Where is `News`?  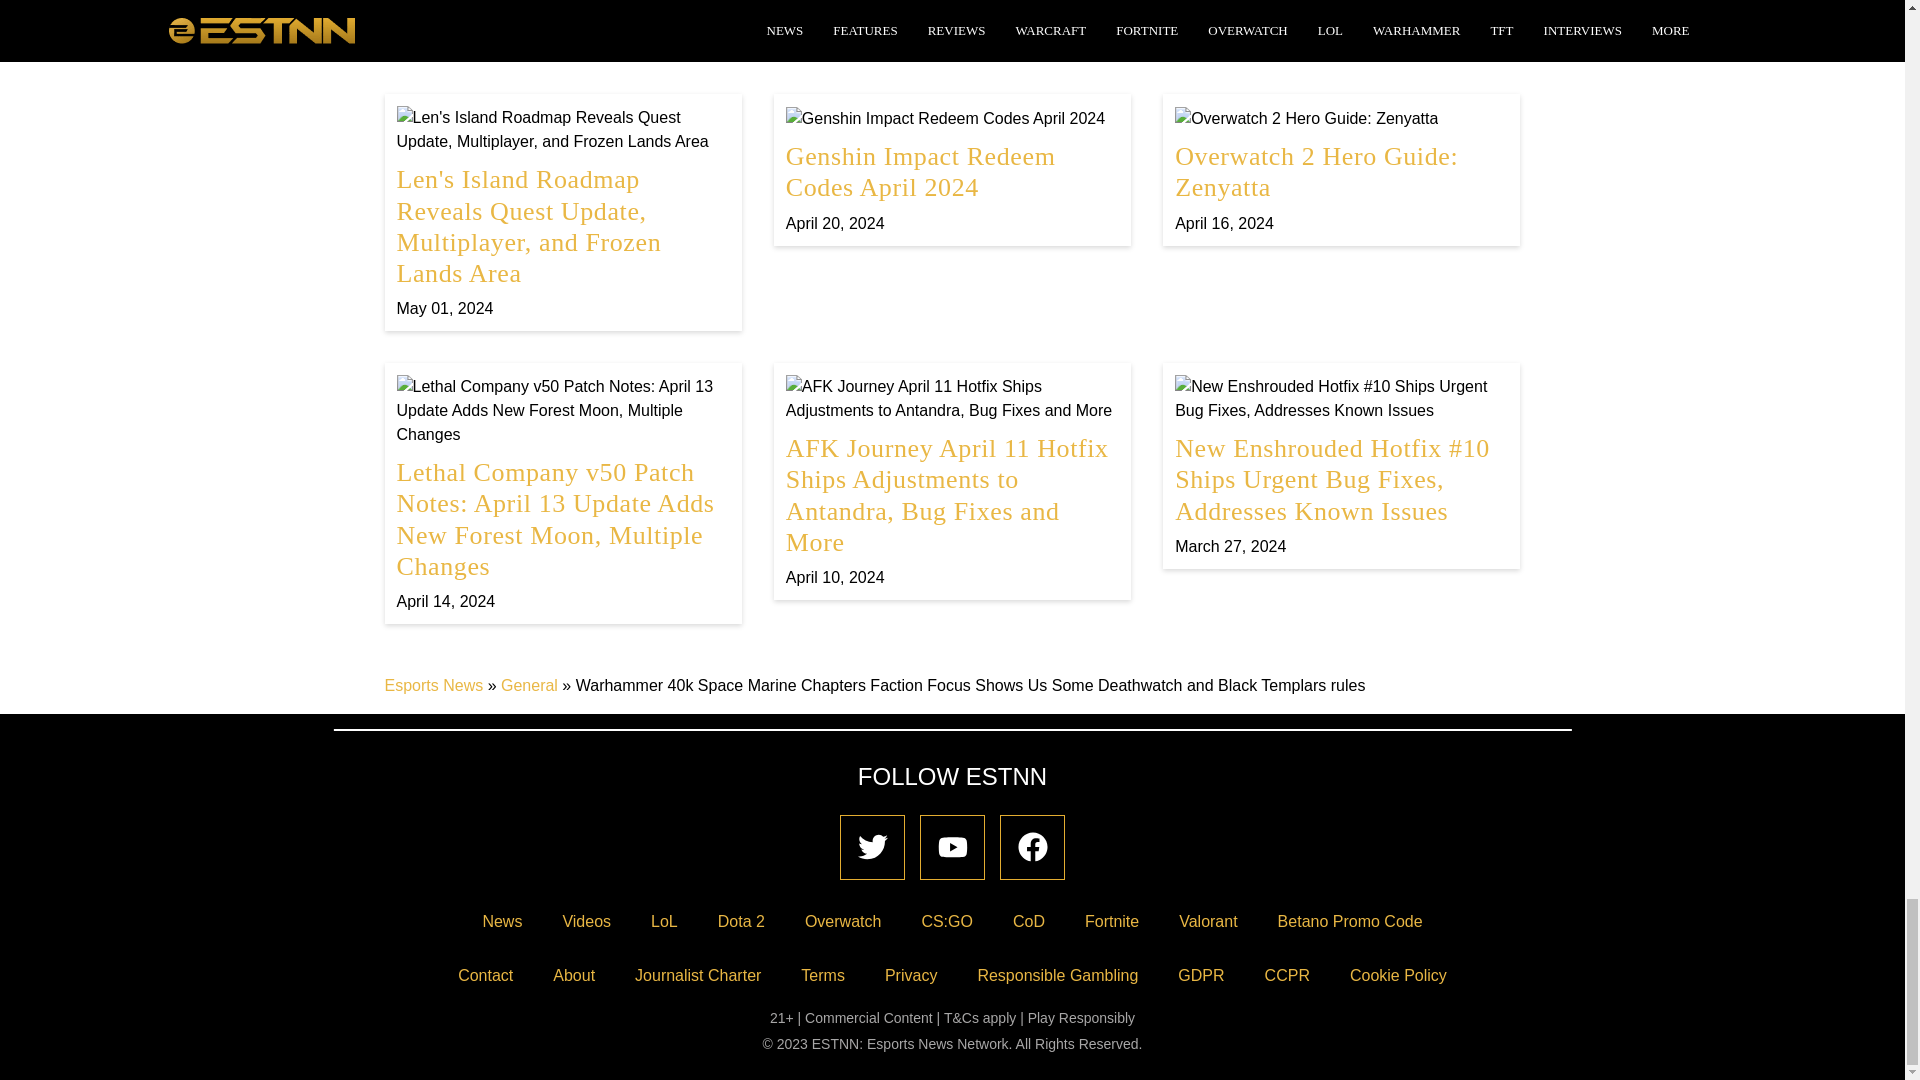
News is located at coordinates (502, 921).